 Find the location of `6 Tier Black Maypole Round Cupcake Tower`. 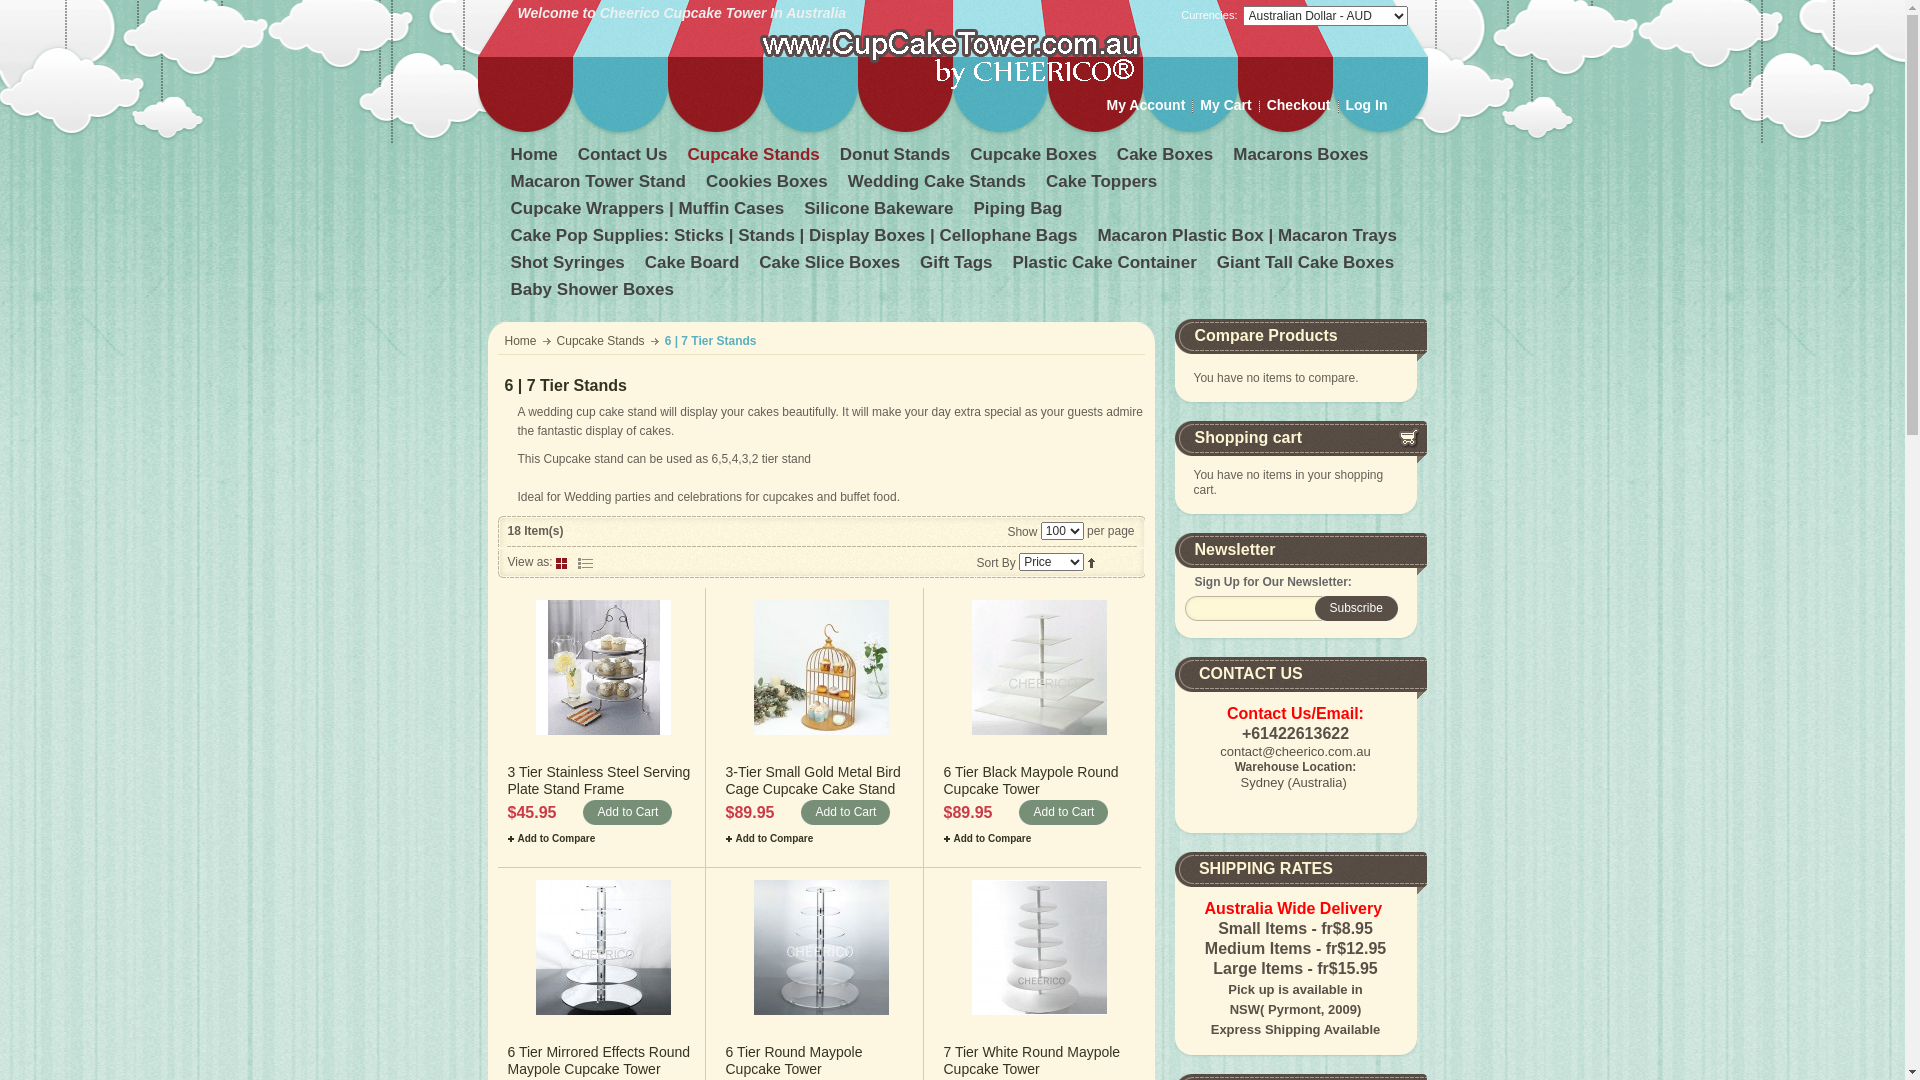

6 Tier Black Maypole Round Cupcake Tower is located at coordinates (1040, 668).